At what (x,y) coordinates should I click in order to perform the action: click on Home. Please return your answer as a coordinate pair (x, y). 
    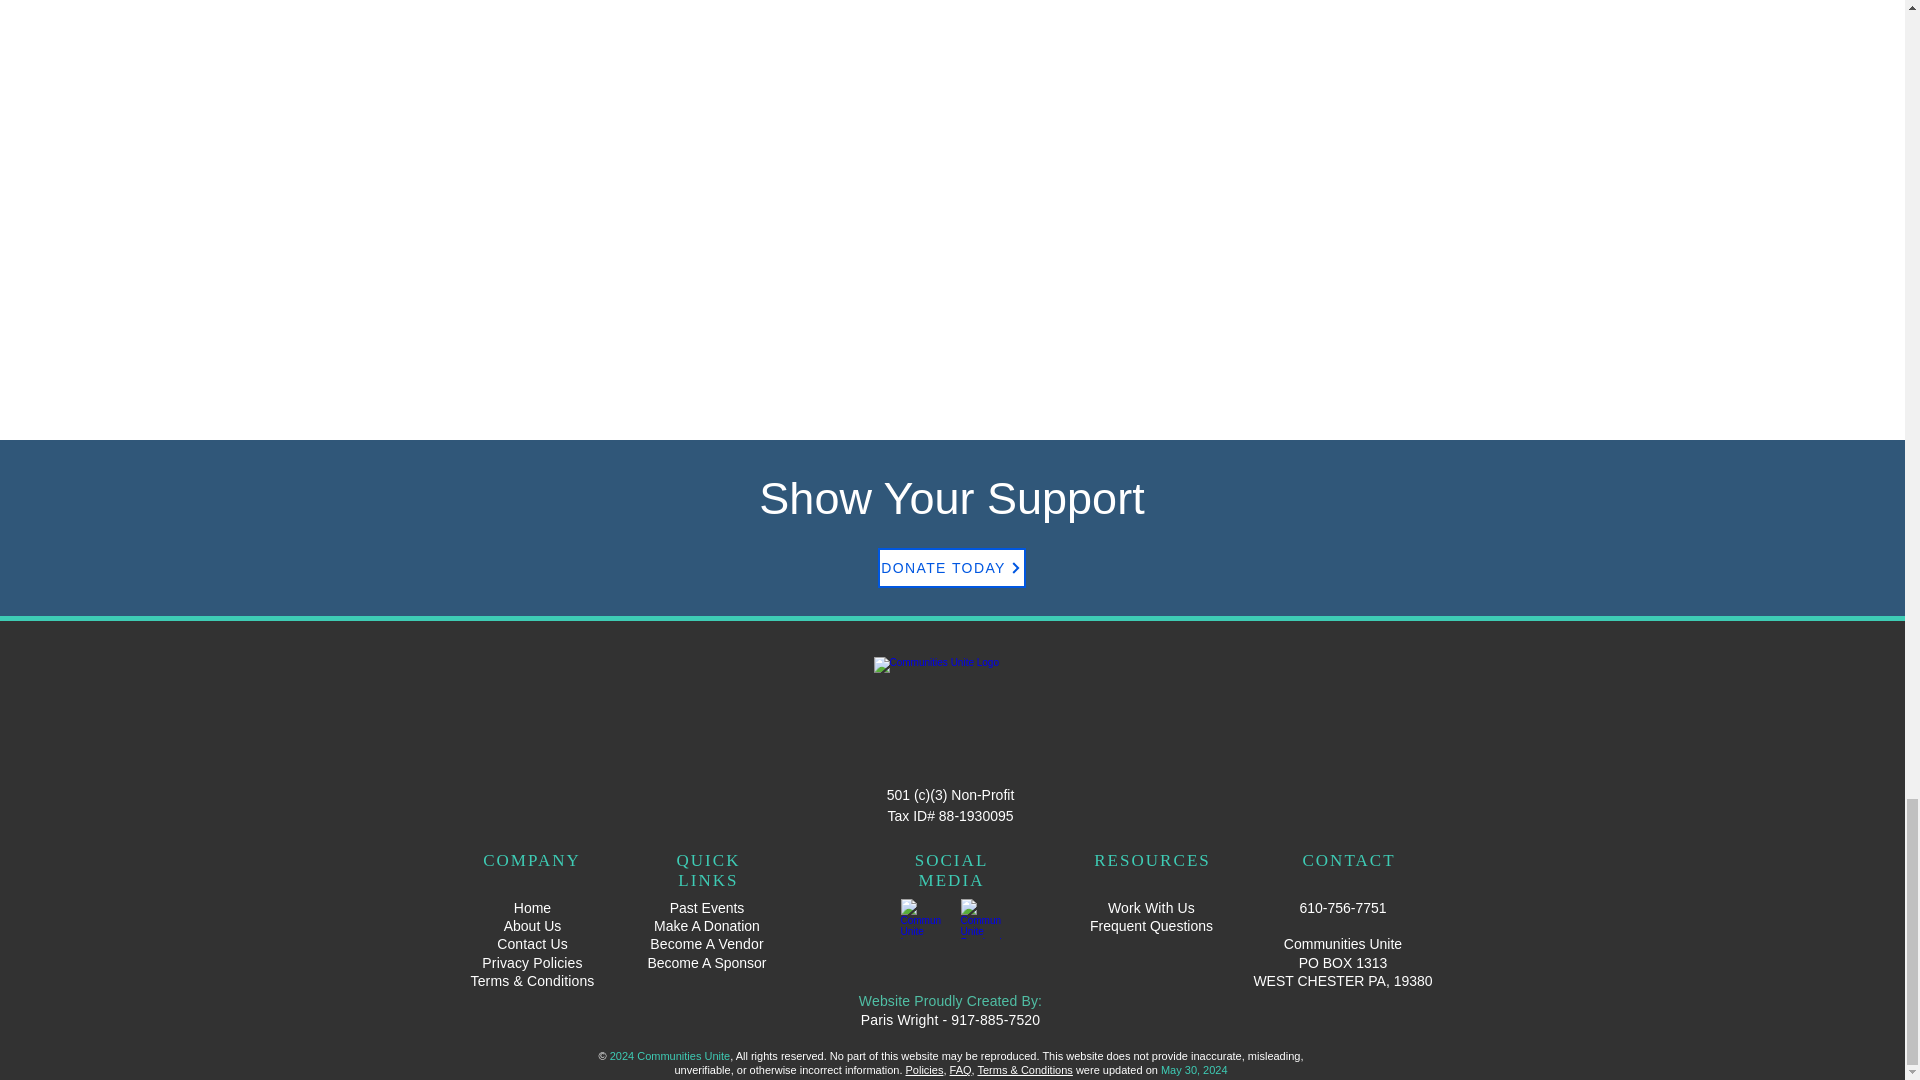
    Looking at the image, I should click on (532, 907).